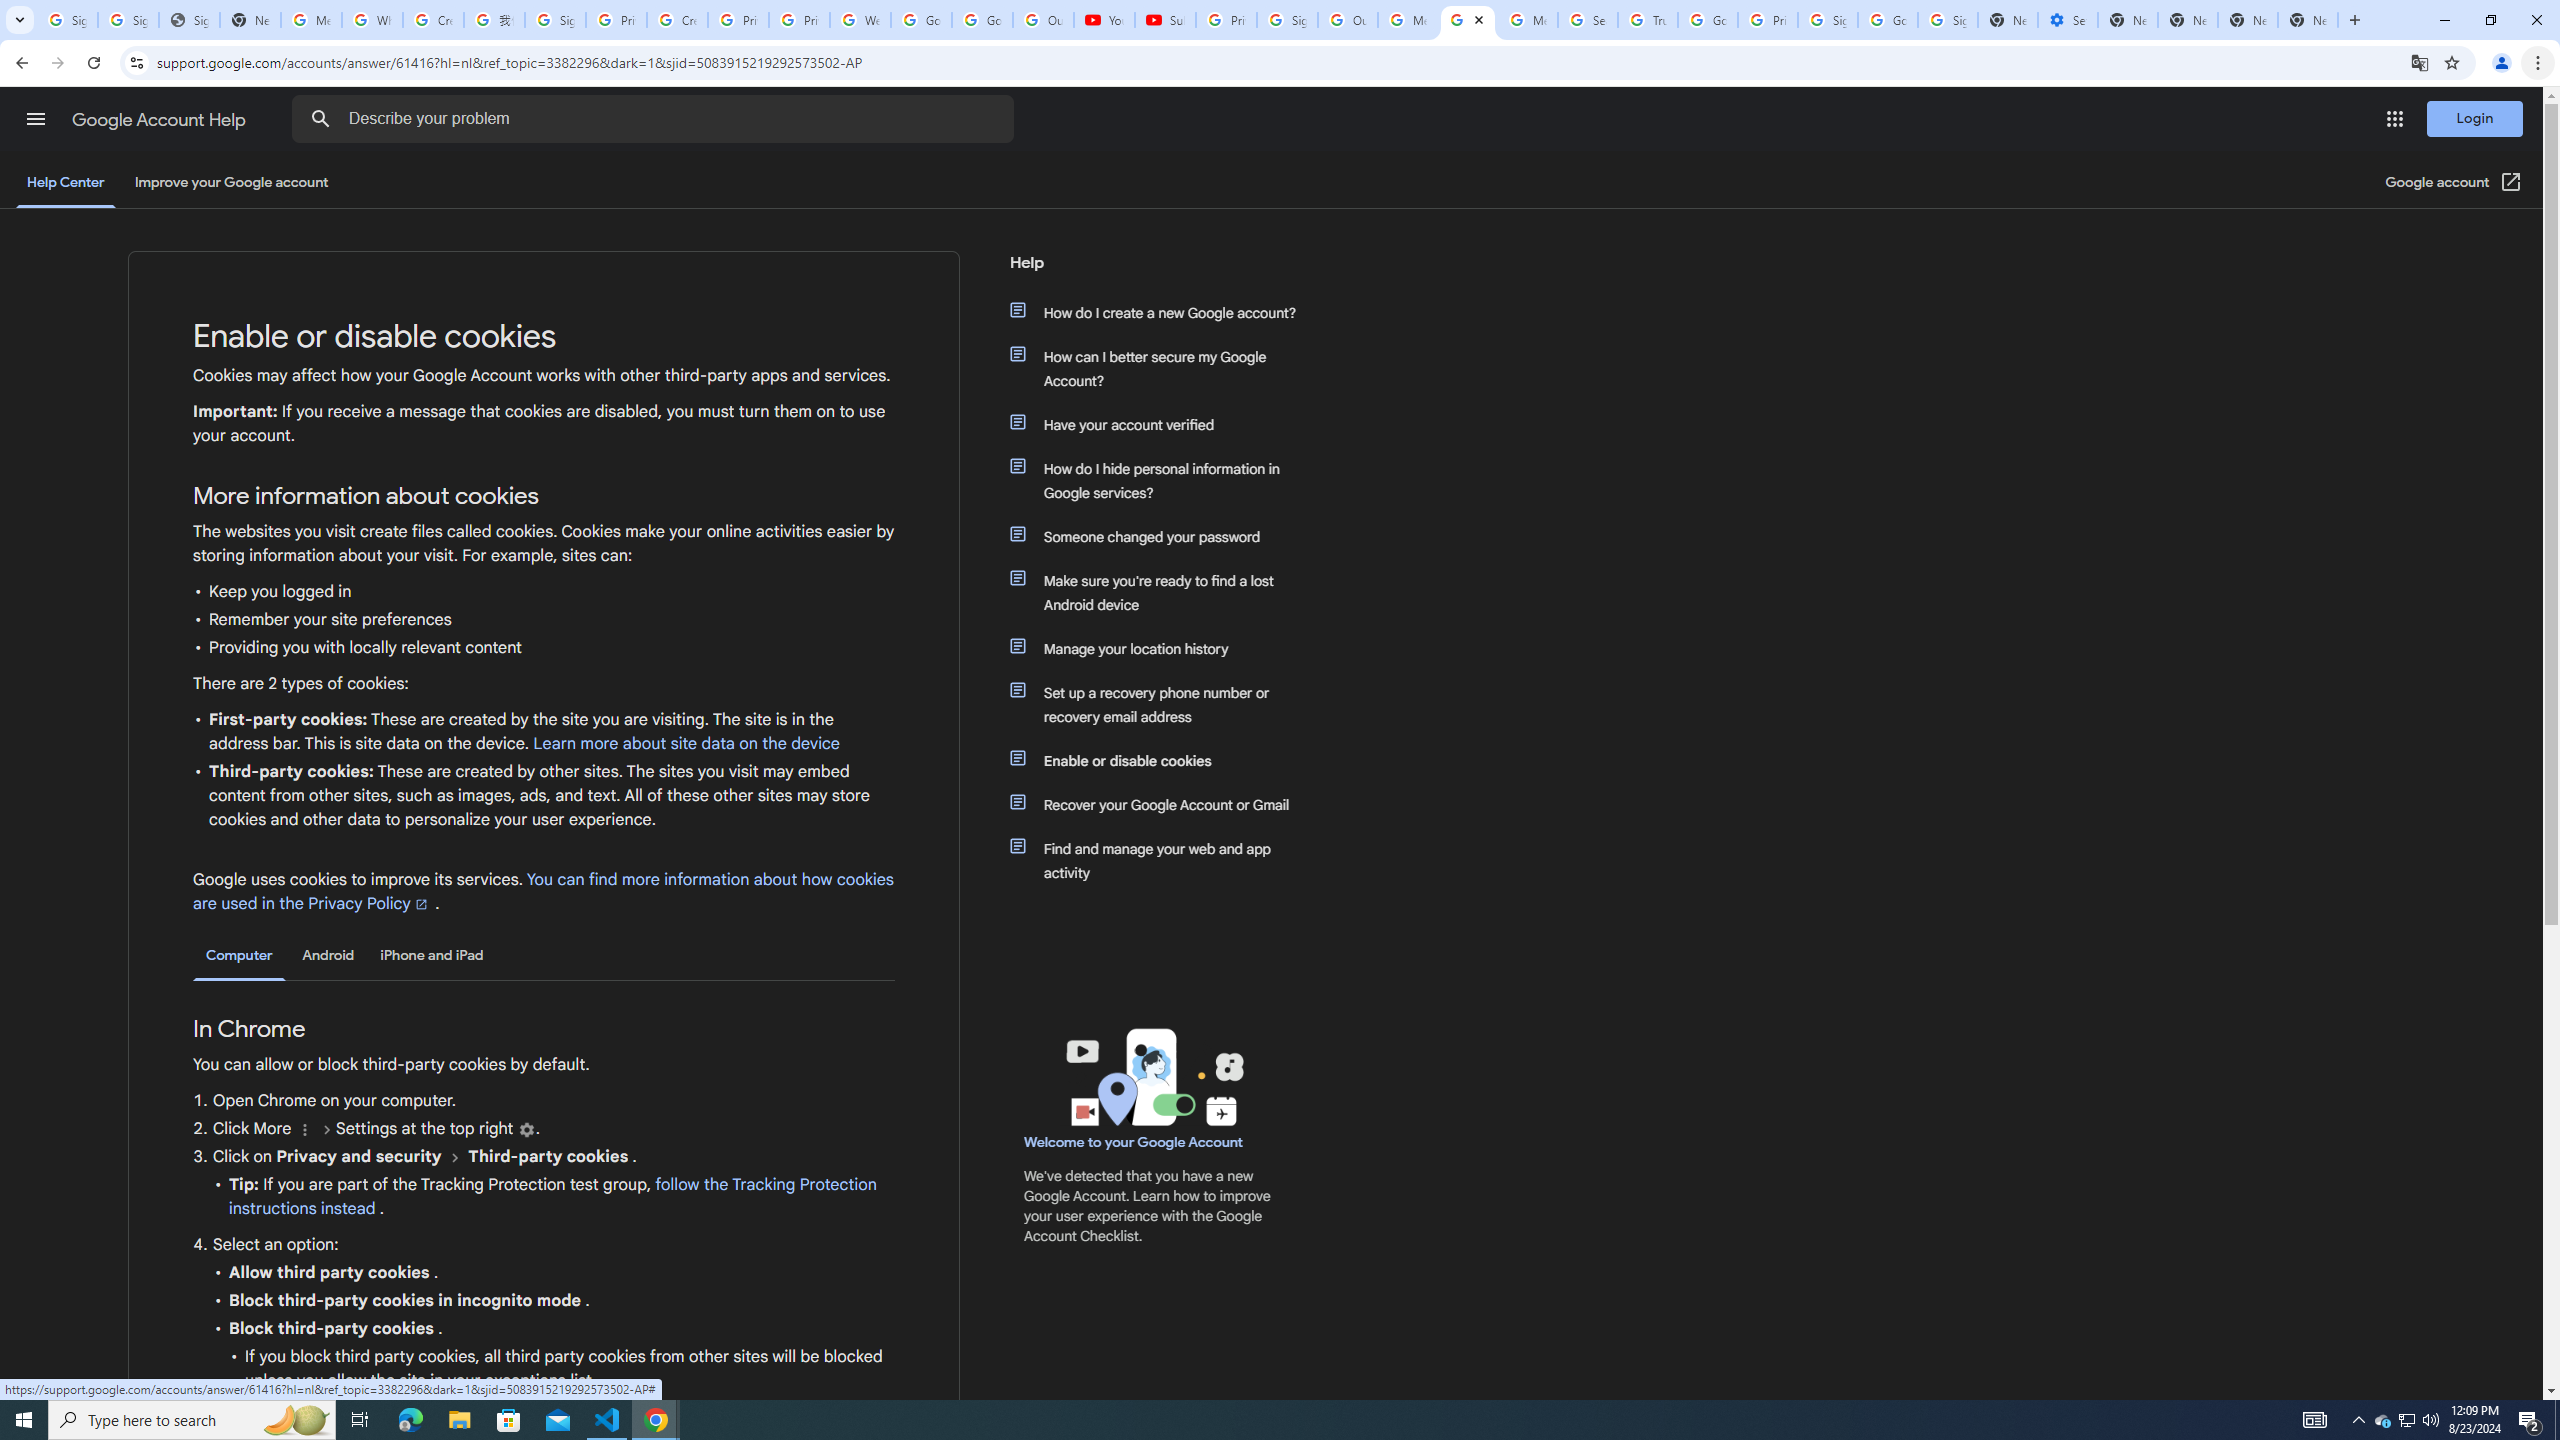  I want to click on and then, so click(455, 1156).